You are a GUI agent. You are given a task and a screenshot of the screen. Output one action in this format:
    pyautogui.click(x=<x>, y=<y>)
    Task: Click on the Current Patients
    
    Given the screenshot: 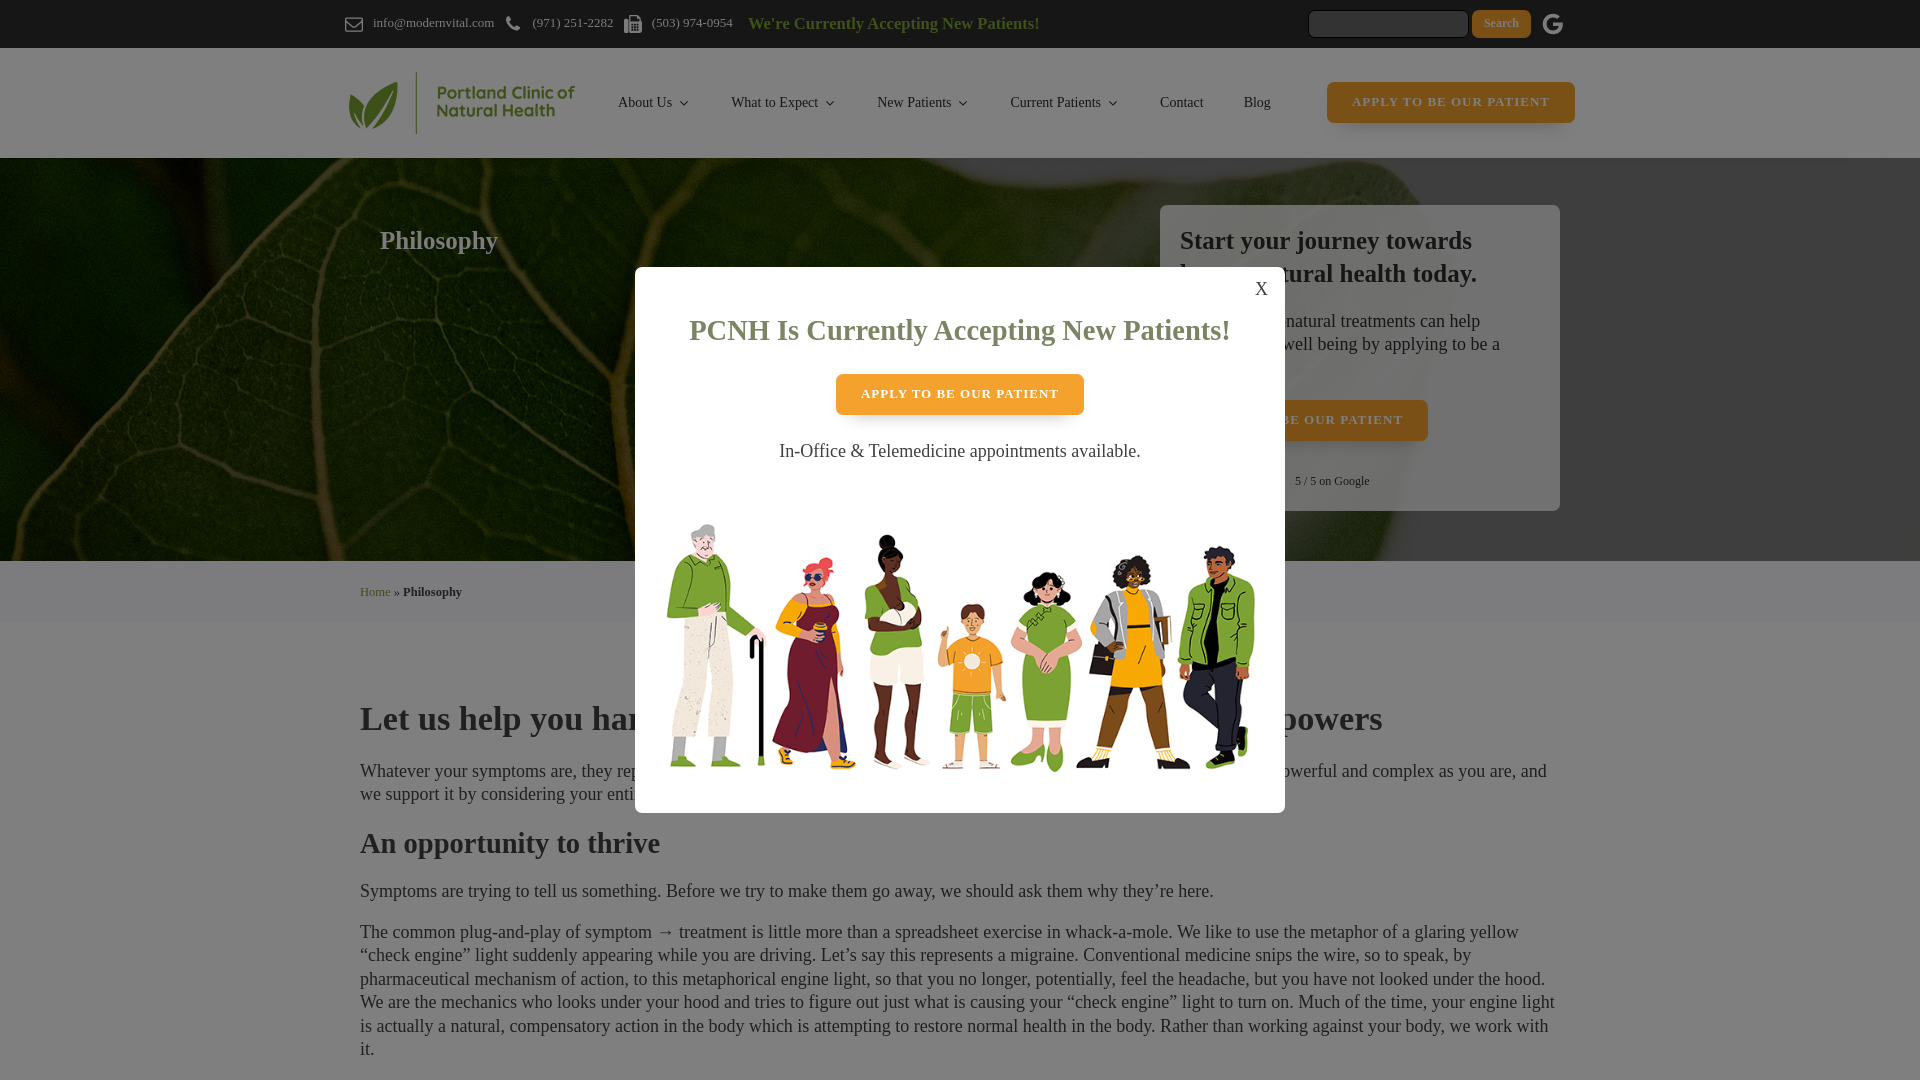 What is the action you would take?
    pyautogui.click(x=1065, y=102)
    